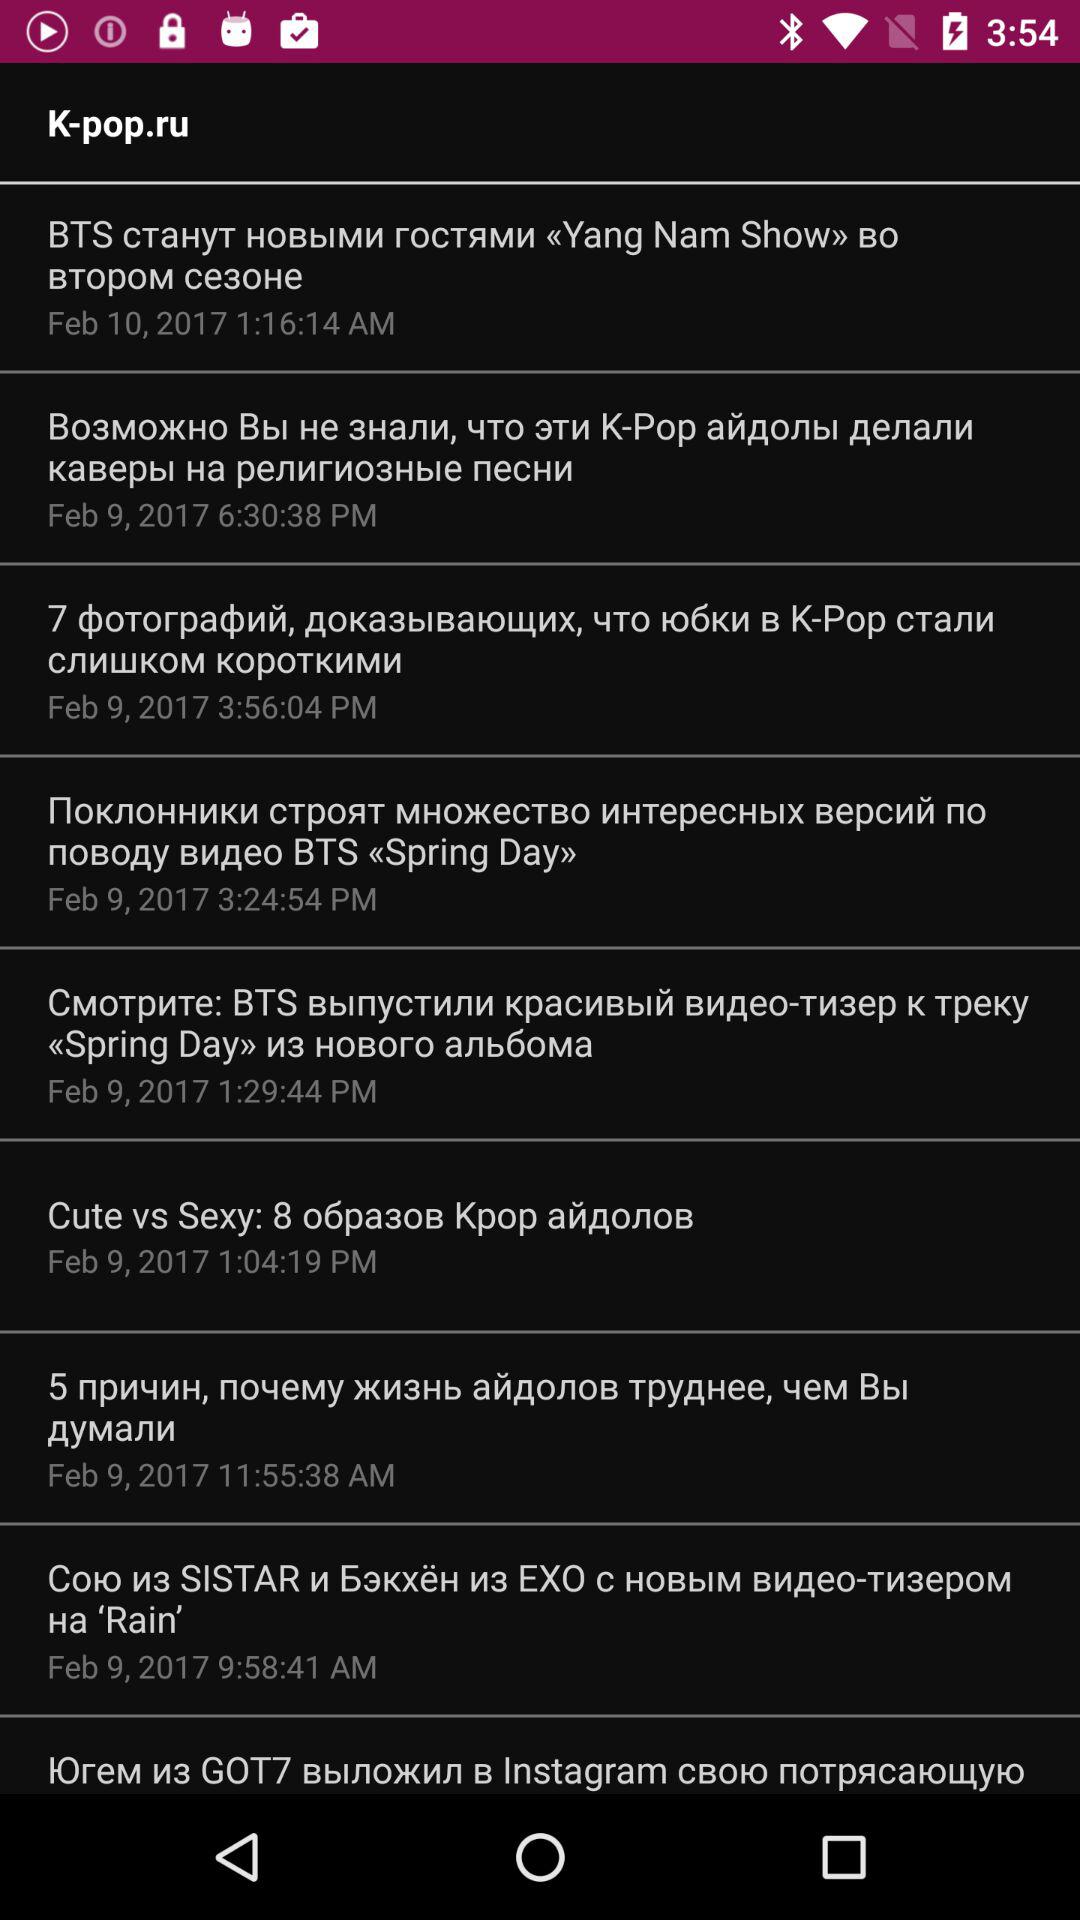 This screenshot has width=1080, height=1920. I want to click on launch the cute vs sexy, so click(370, 1214).